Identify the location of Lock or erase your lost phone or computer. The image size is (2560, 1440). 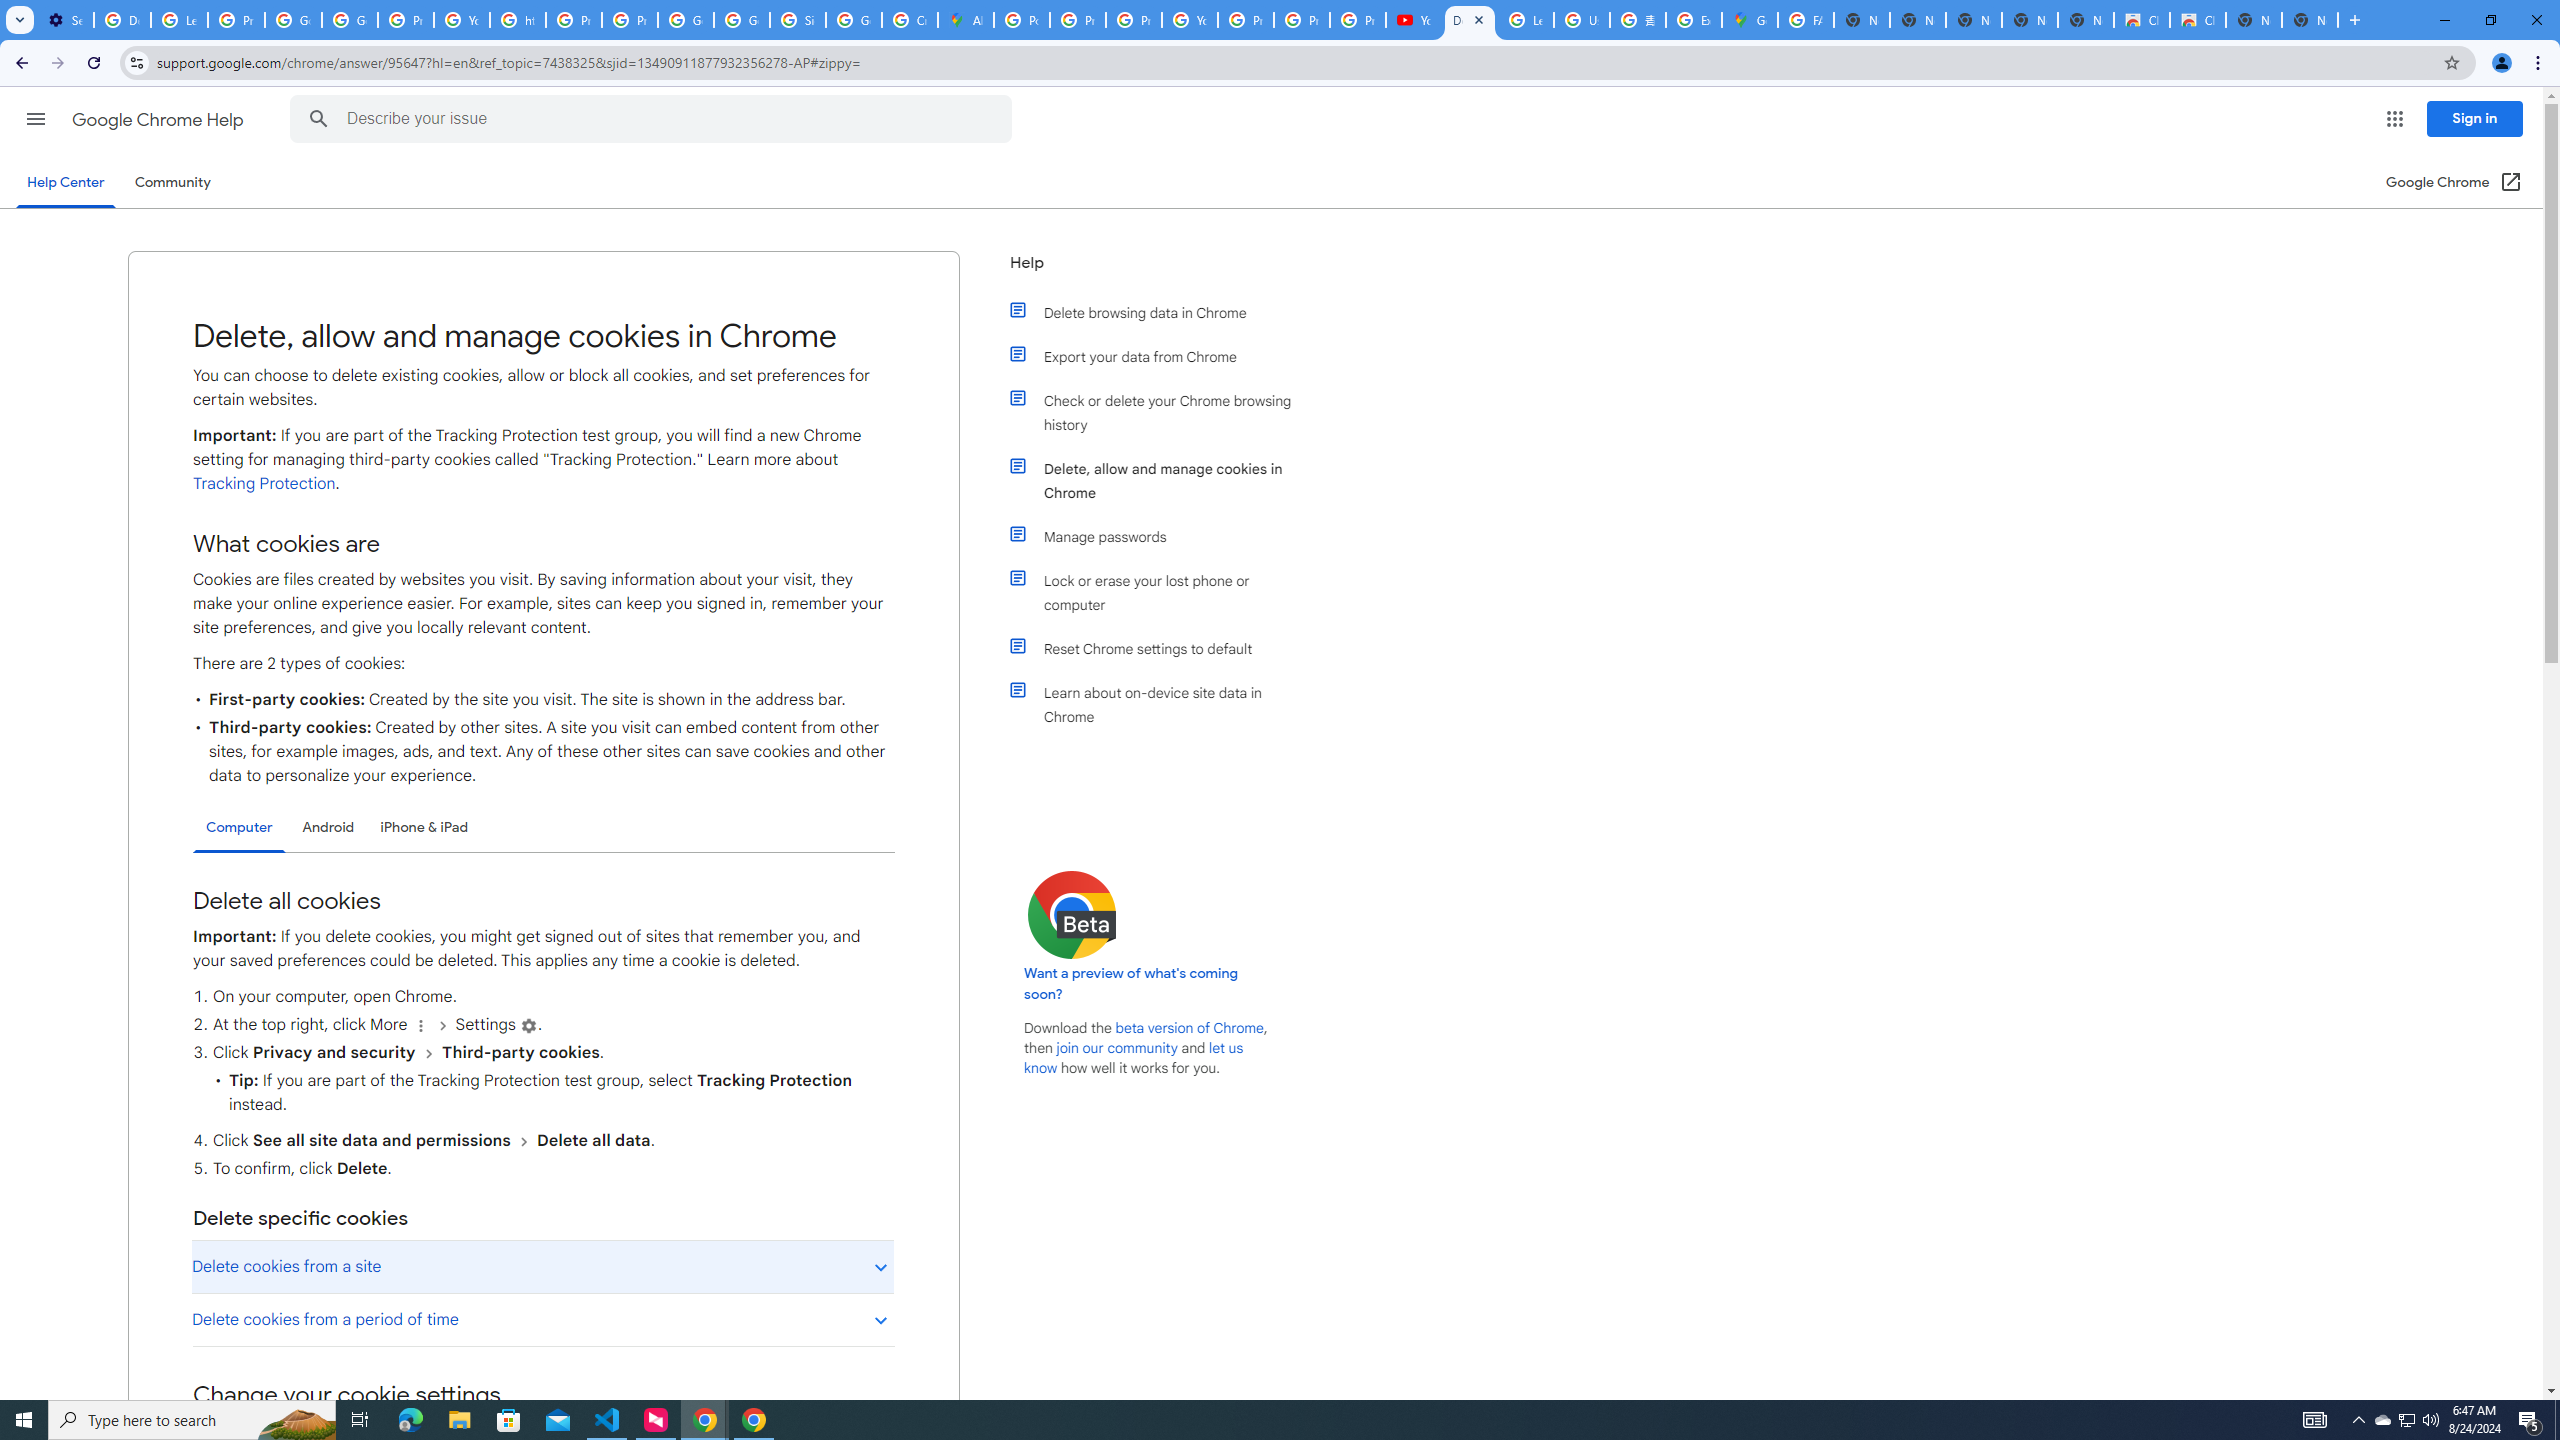
(1163, 592).